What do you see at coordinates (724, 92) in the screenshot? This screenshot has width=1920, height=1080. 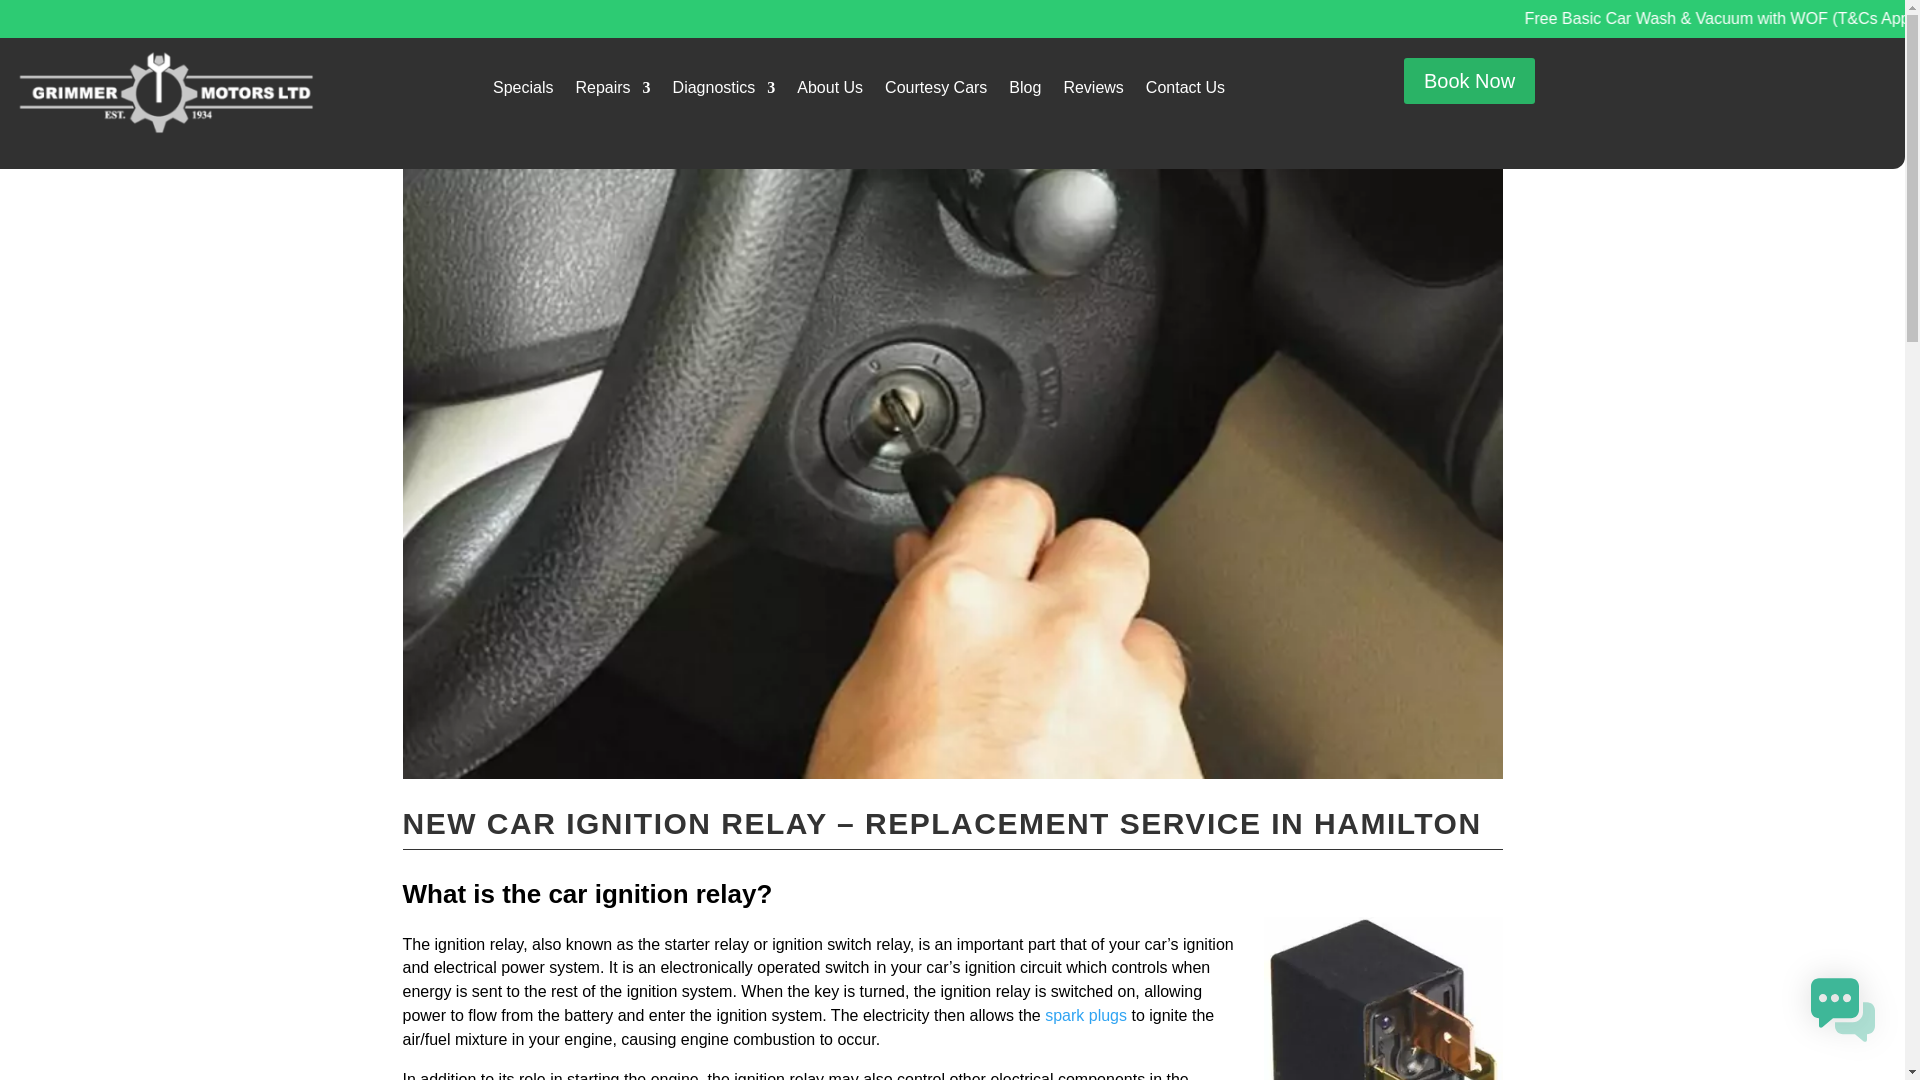 I see `Diagnostics` at bounding box center [724, 92].